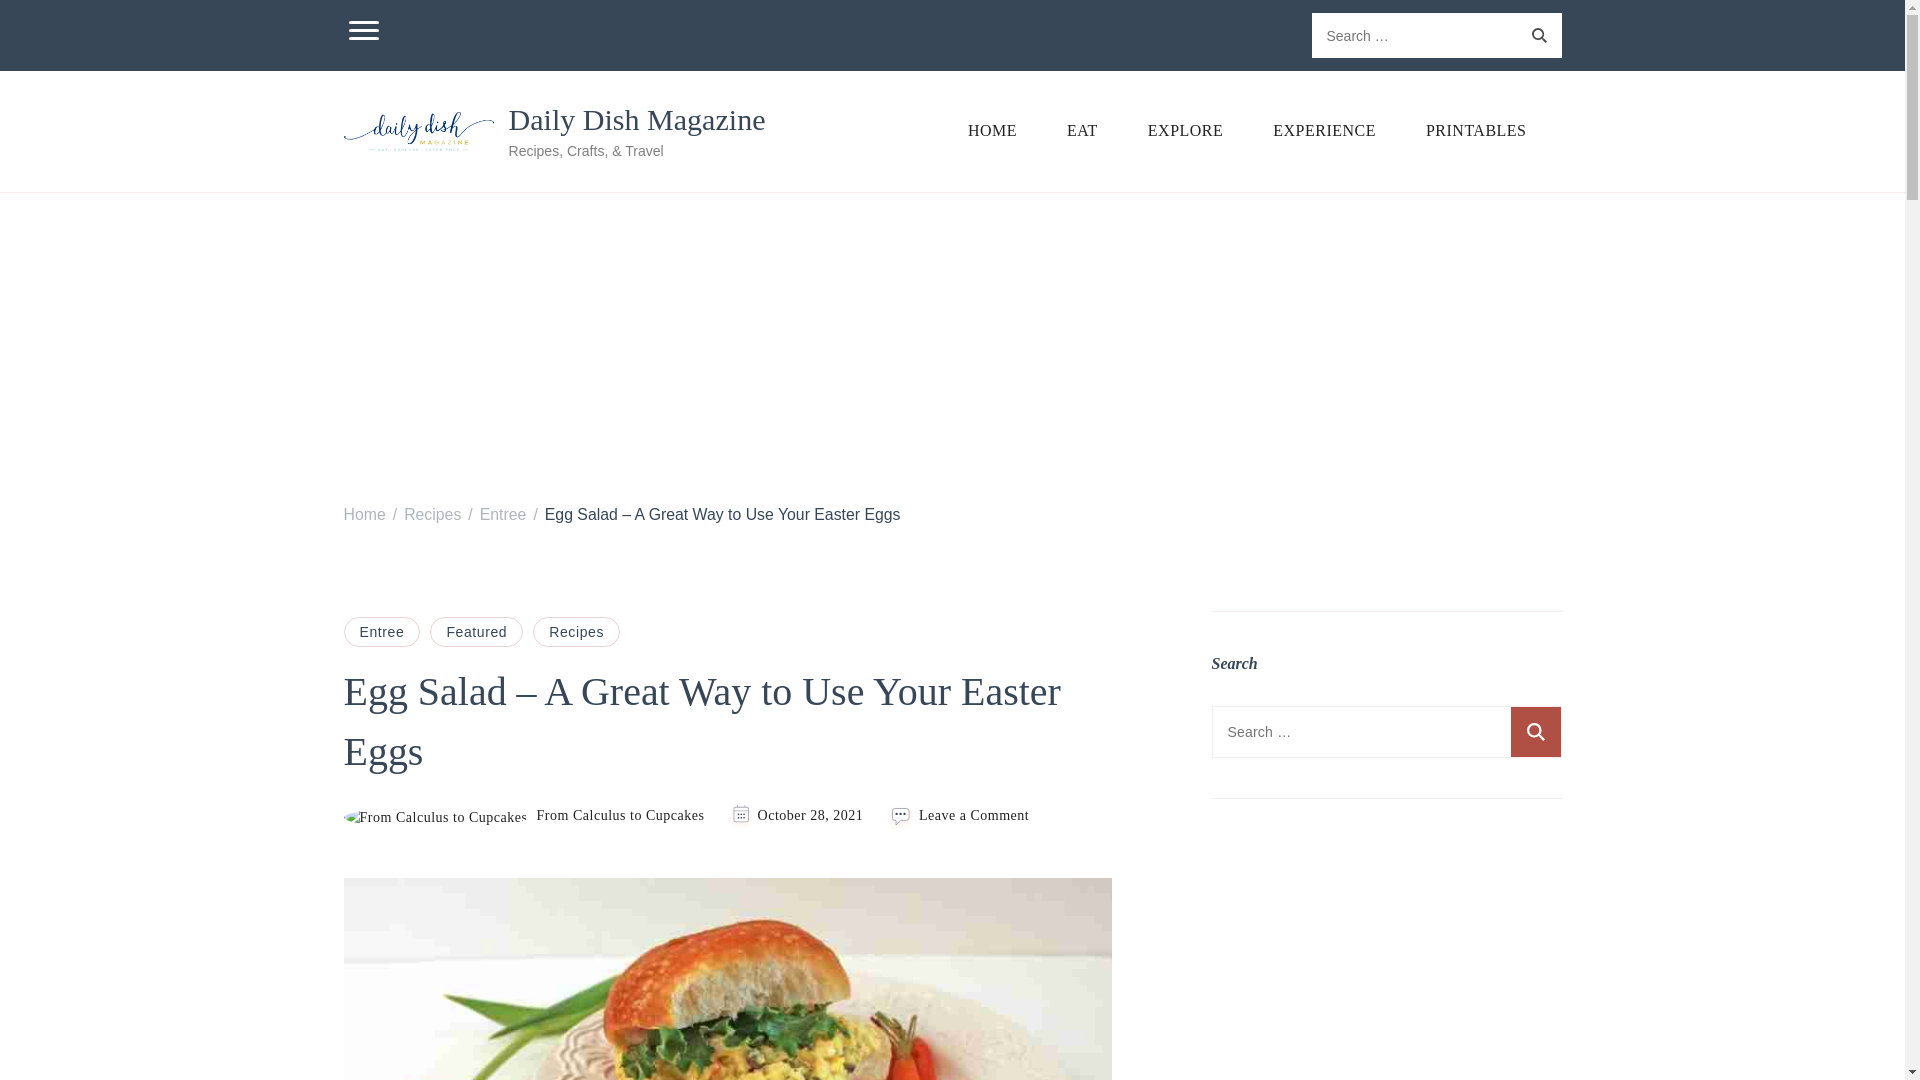 This screenshot has height=1080, width=1920. What do you see at coordinates (1324, 130) in the screenshot?
I see `EXPERIENCE` at bounding box center [1324, 130].